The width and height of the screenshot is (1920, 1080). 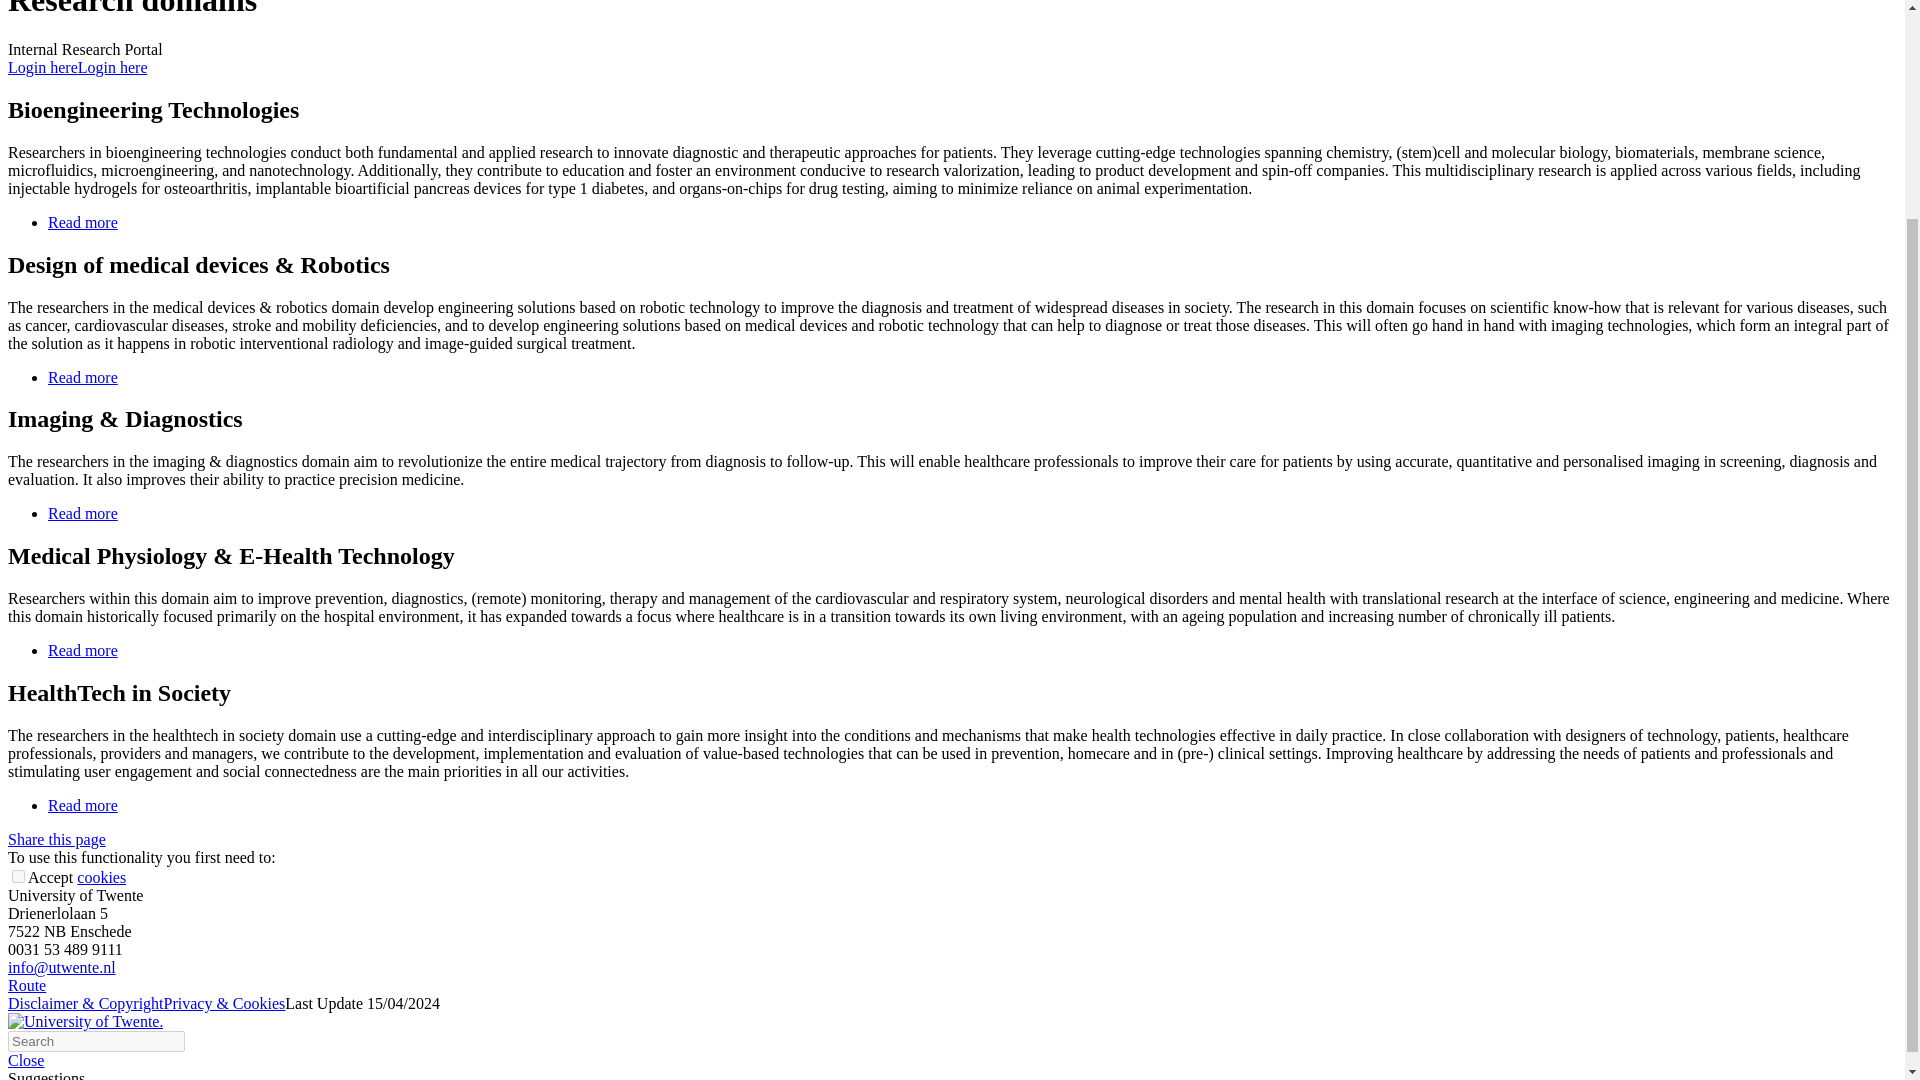 What do you see at coordinates (56, 838) in the screenshot?
I see `Share this page` at bounding box center [56, 838].